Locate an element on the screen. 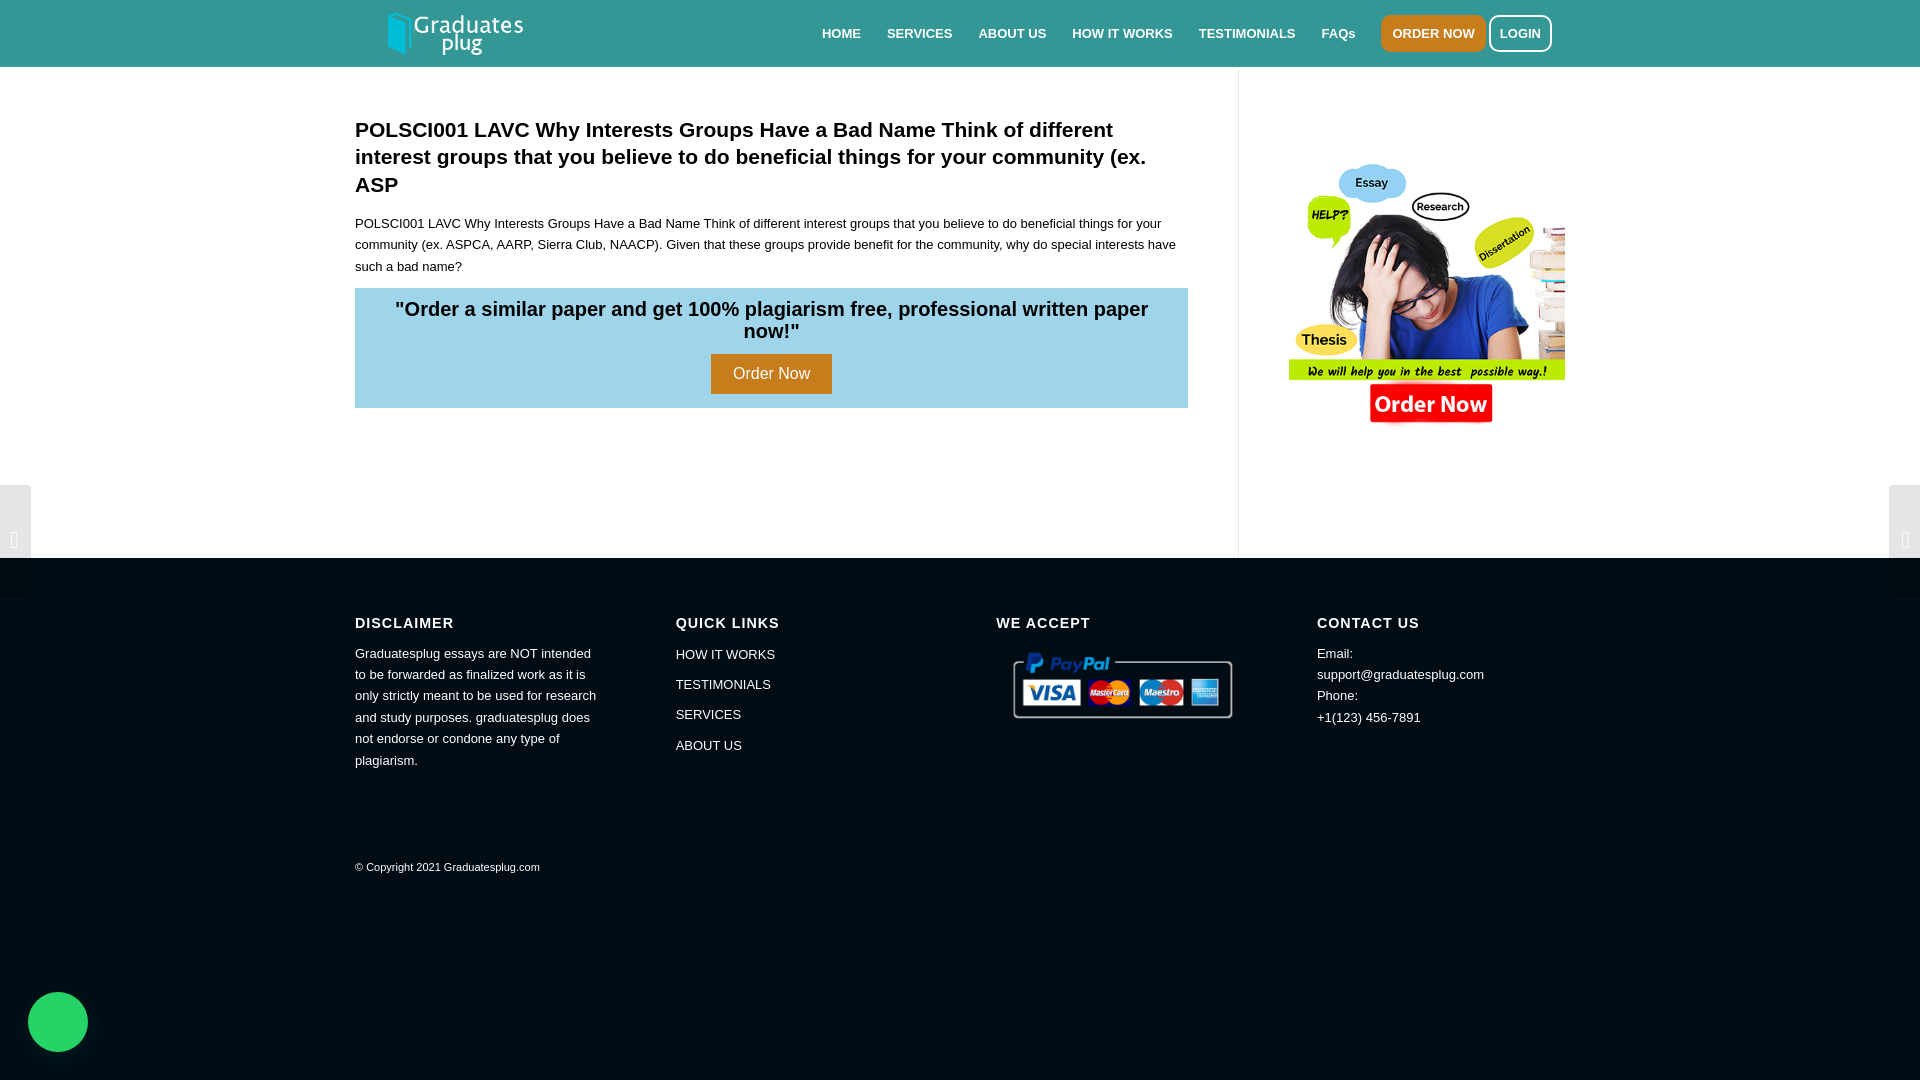 The height and width of the screenshot is (1080, 1920). TESTIMONIALS is located at coordinates (799, 684).